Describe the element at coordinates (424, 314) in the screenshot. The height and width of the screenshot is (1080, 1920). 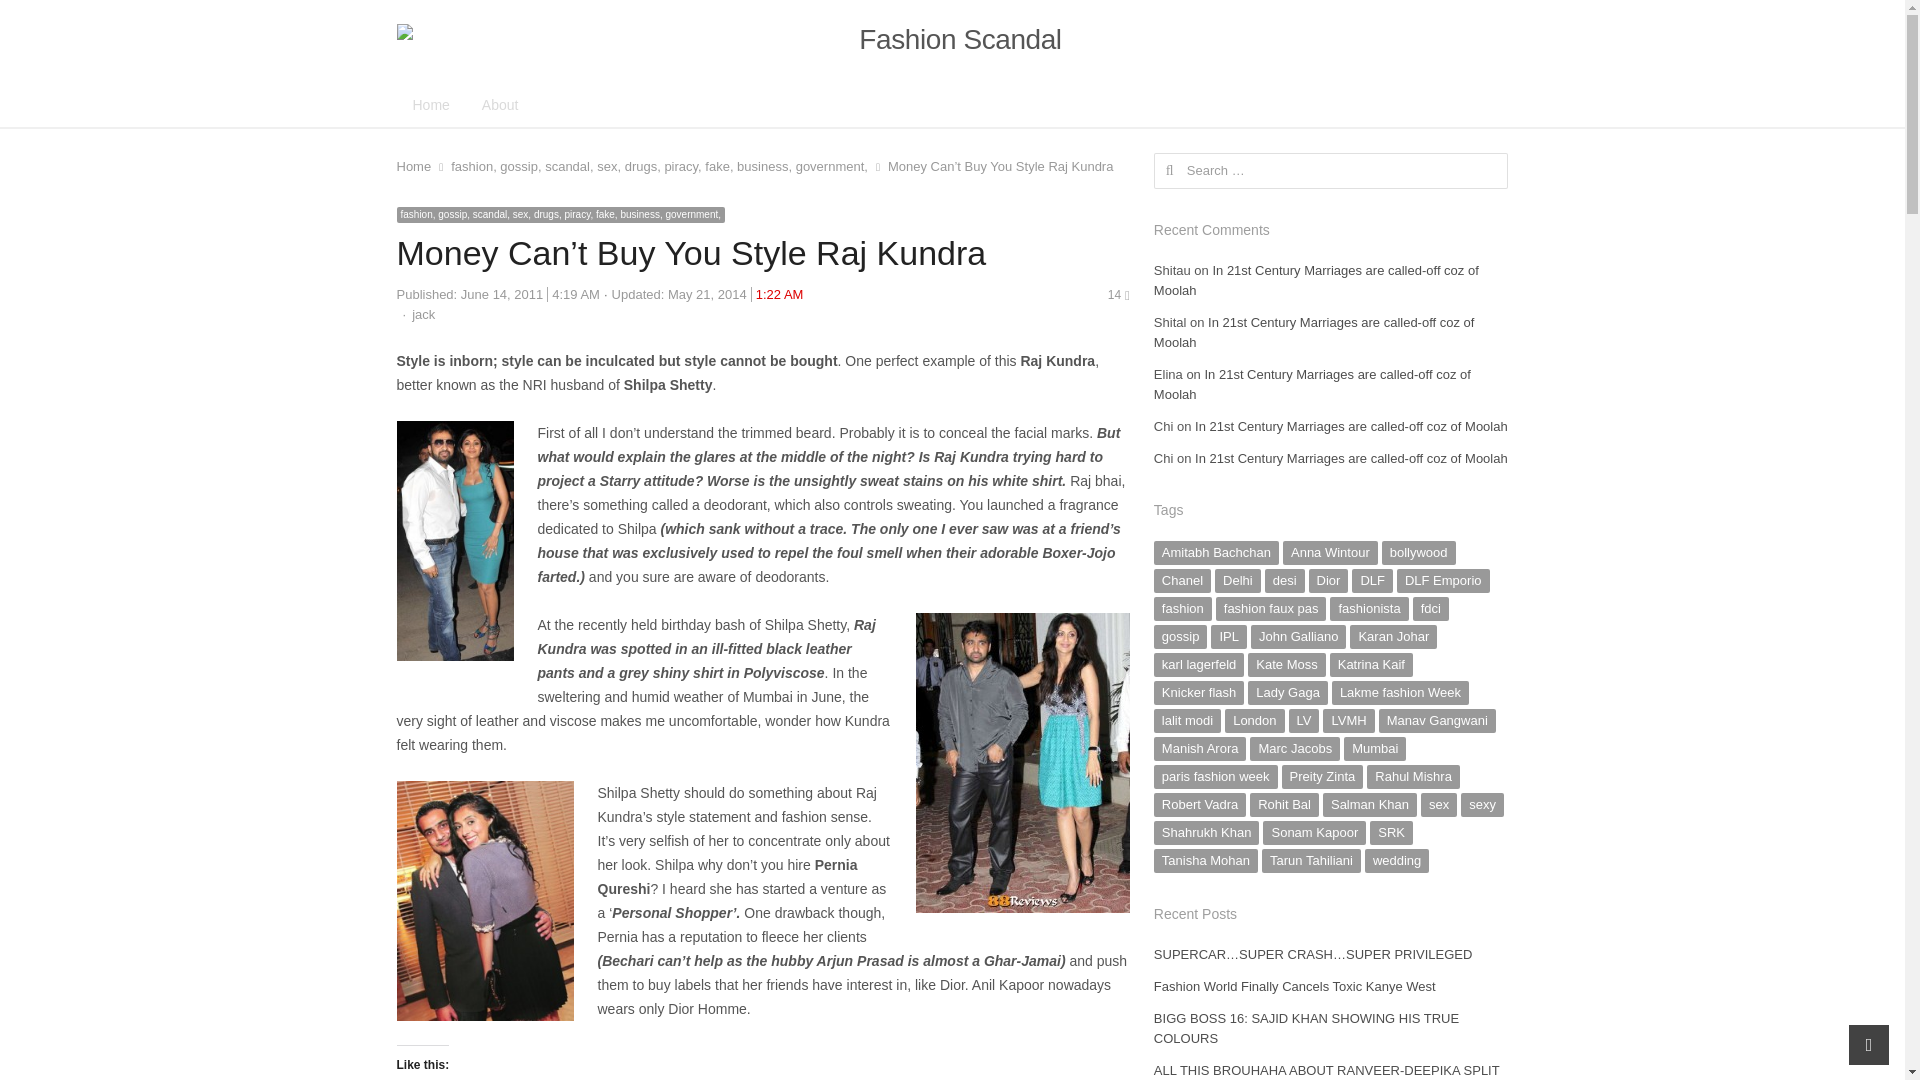
I see `jack` at that location.